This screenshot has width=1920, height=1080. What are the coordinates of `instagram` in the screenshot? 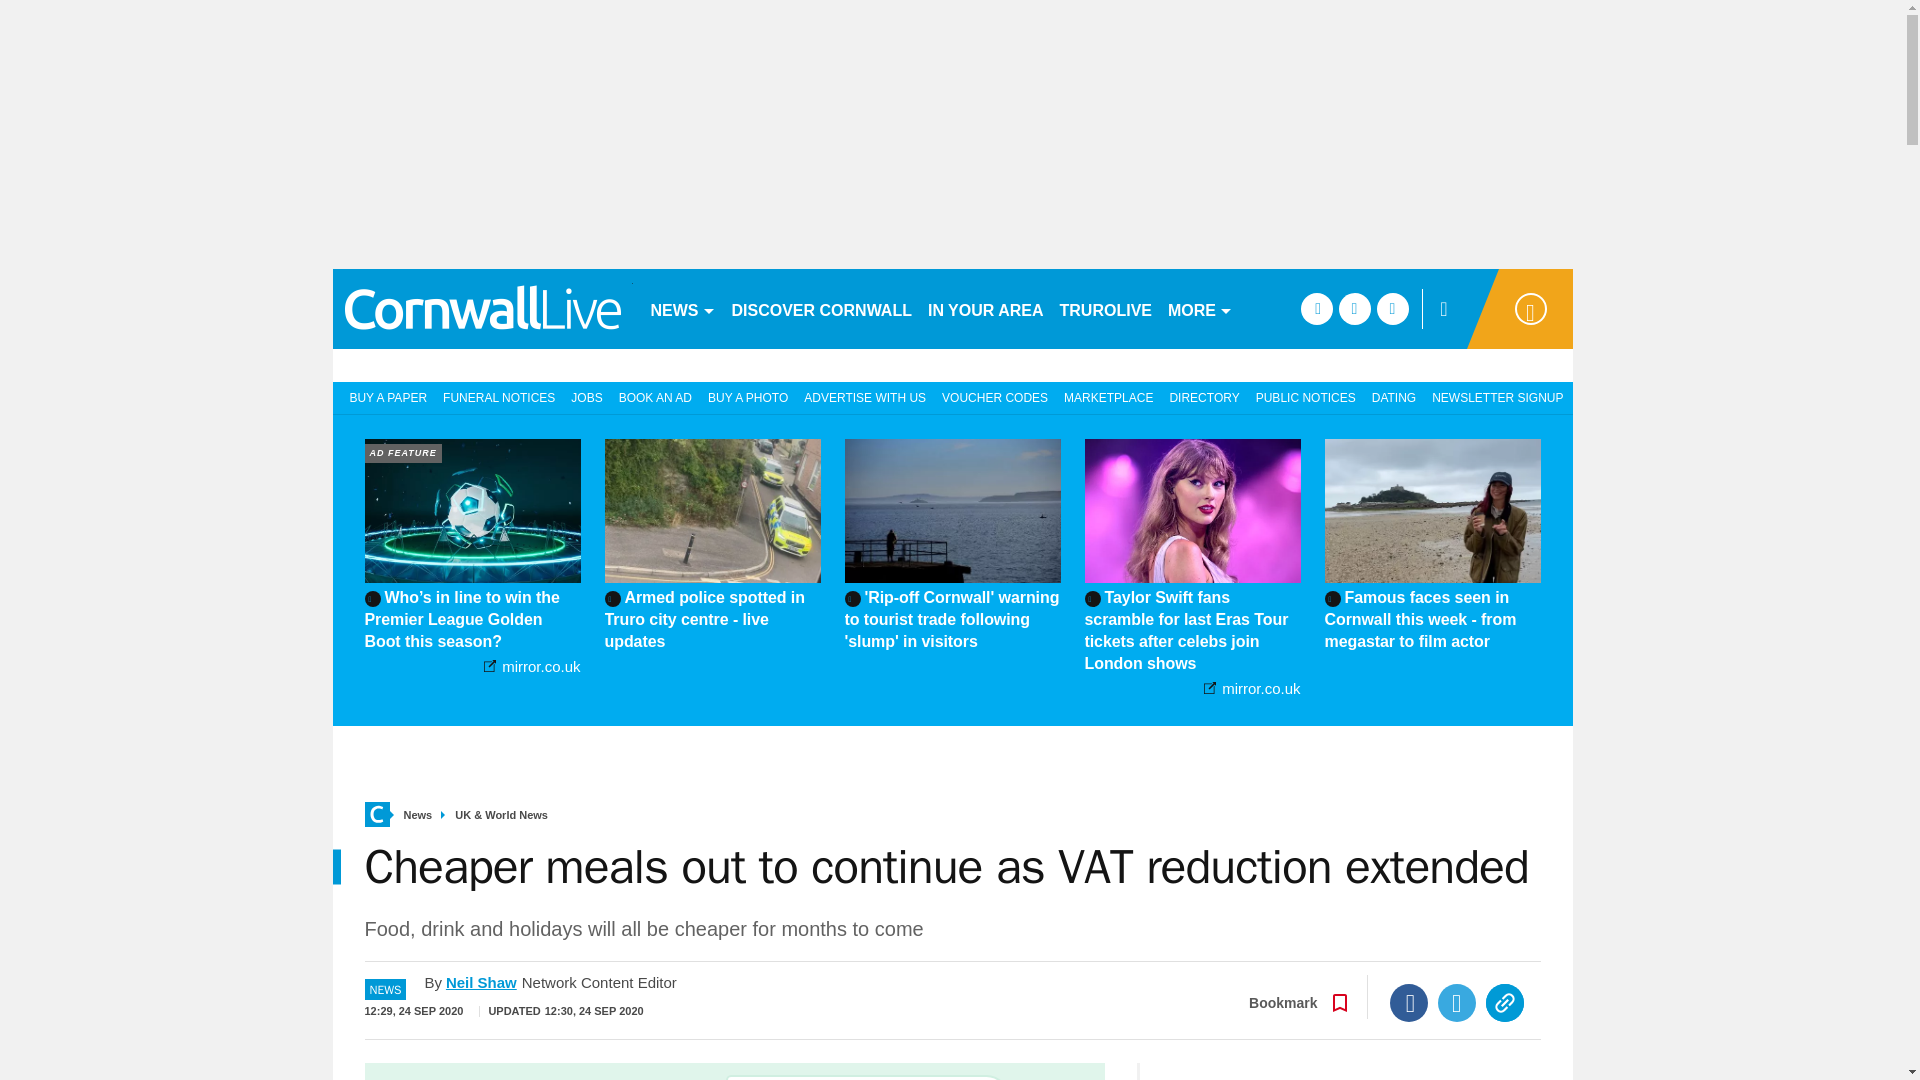 It's located at (1392, 308).